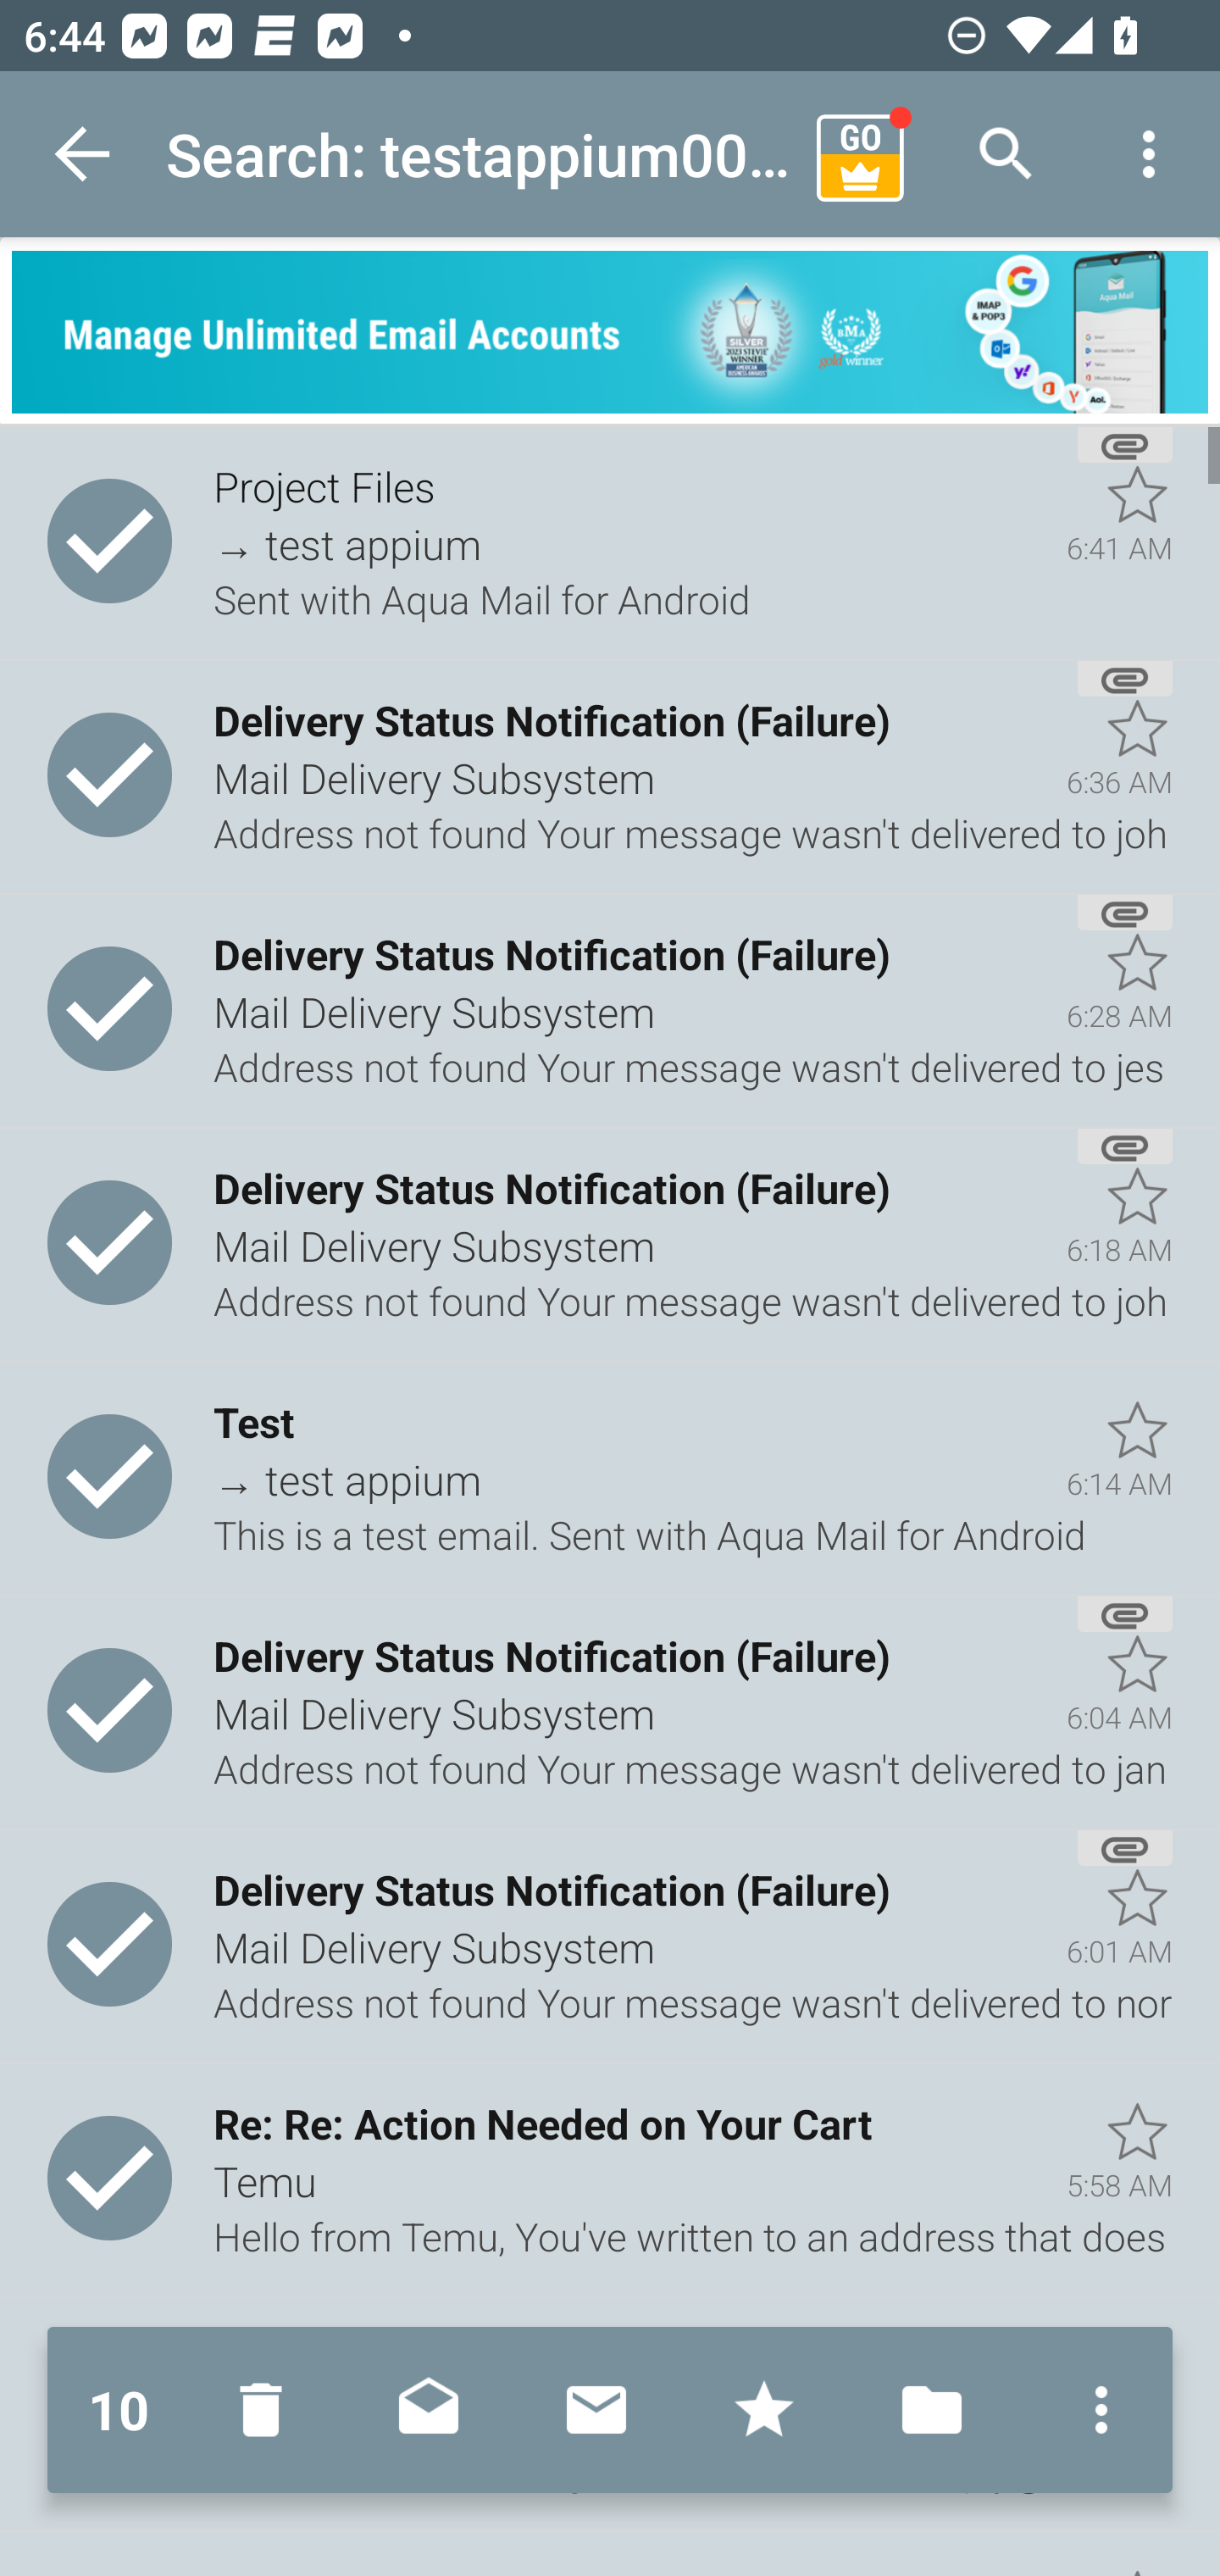 The height and width of the screenshot is (2576, 1220). What do you see at coordinates (1094, 2410) in the screenshot?
I see `More options` at bounding box center [1094, 2410].